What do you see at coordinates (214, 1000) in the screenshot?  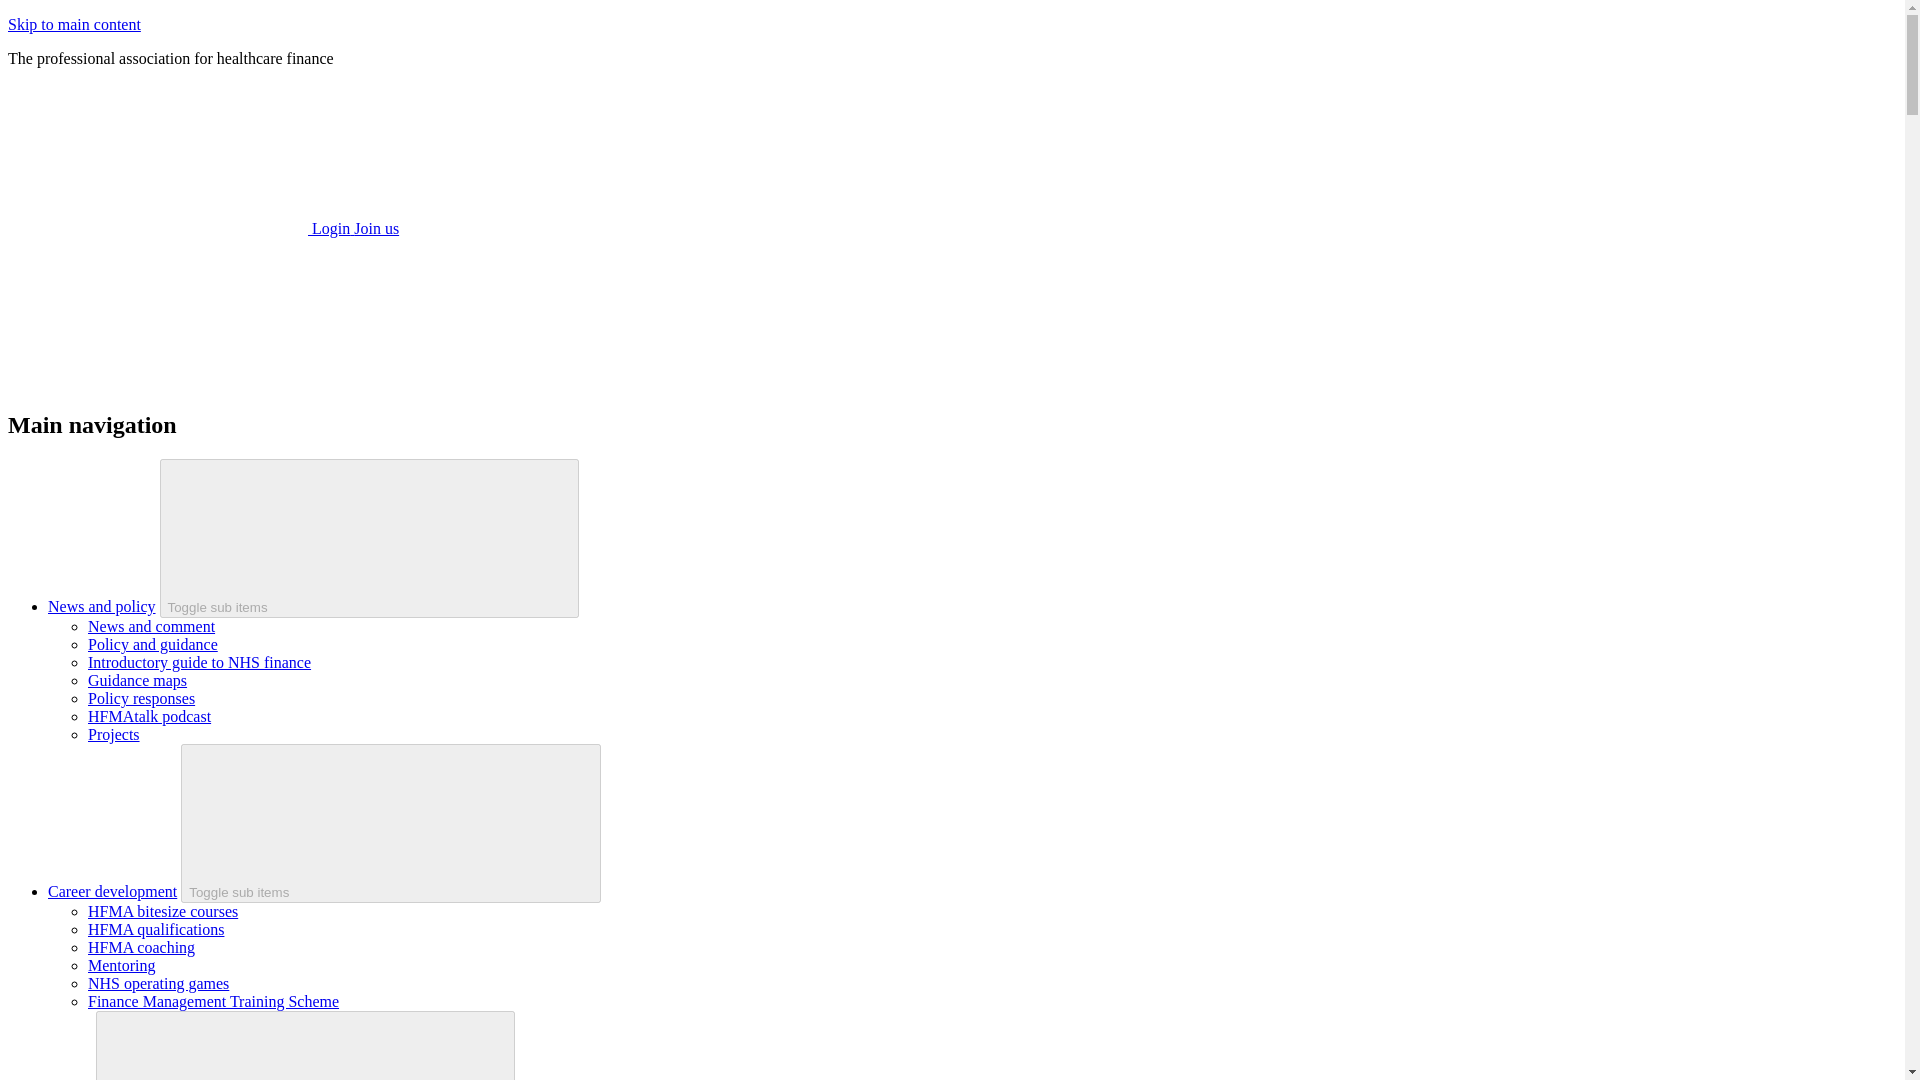 I see `Finance Management Training Scheme` at bounding box center [214, 1000].